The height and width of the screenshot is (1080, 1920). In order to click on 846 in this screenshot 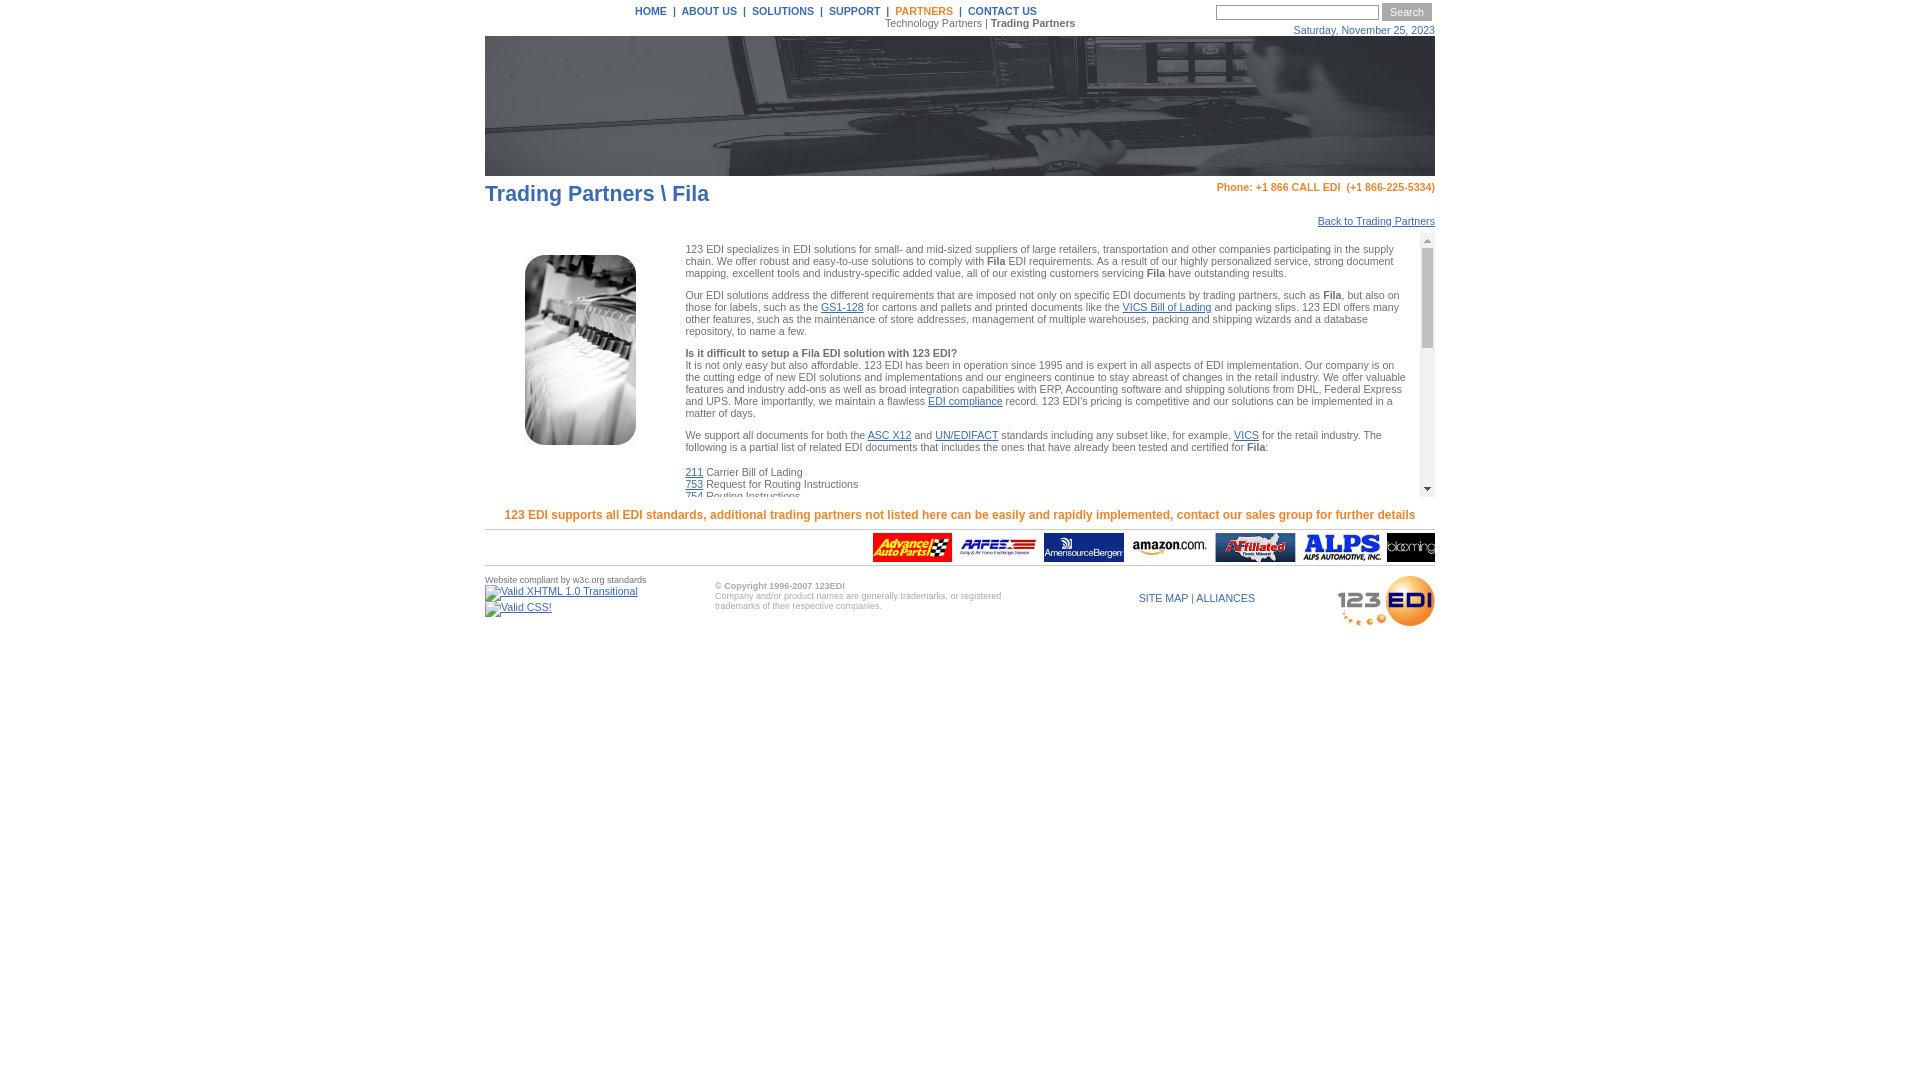, I will do `click(694, 590)`.